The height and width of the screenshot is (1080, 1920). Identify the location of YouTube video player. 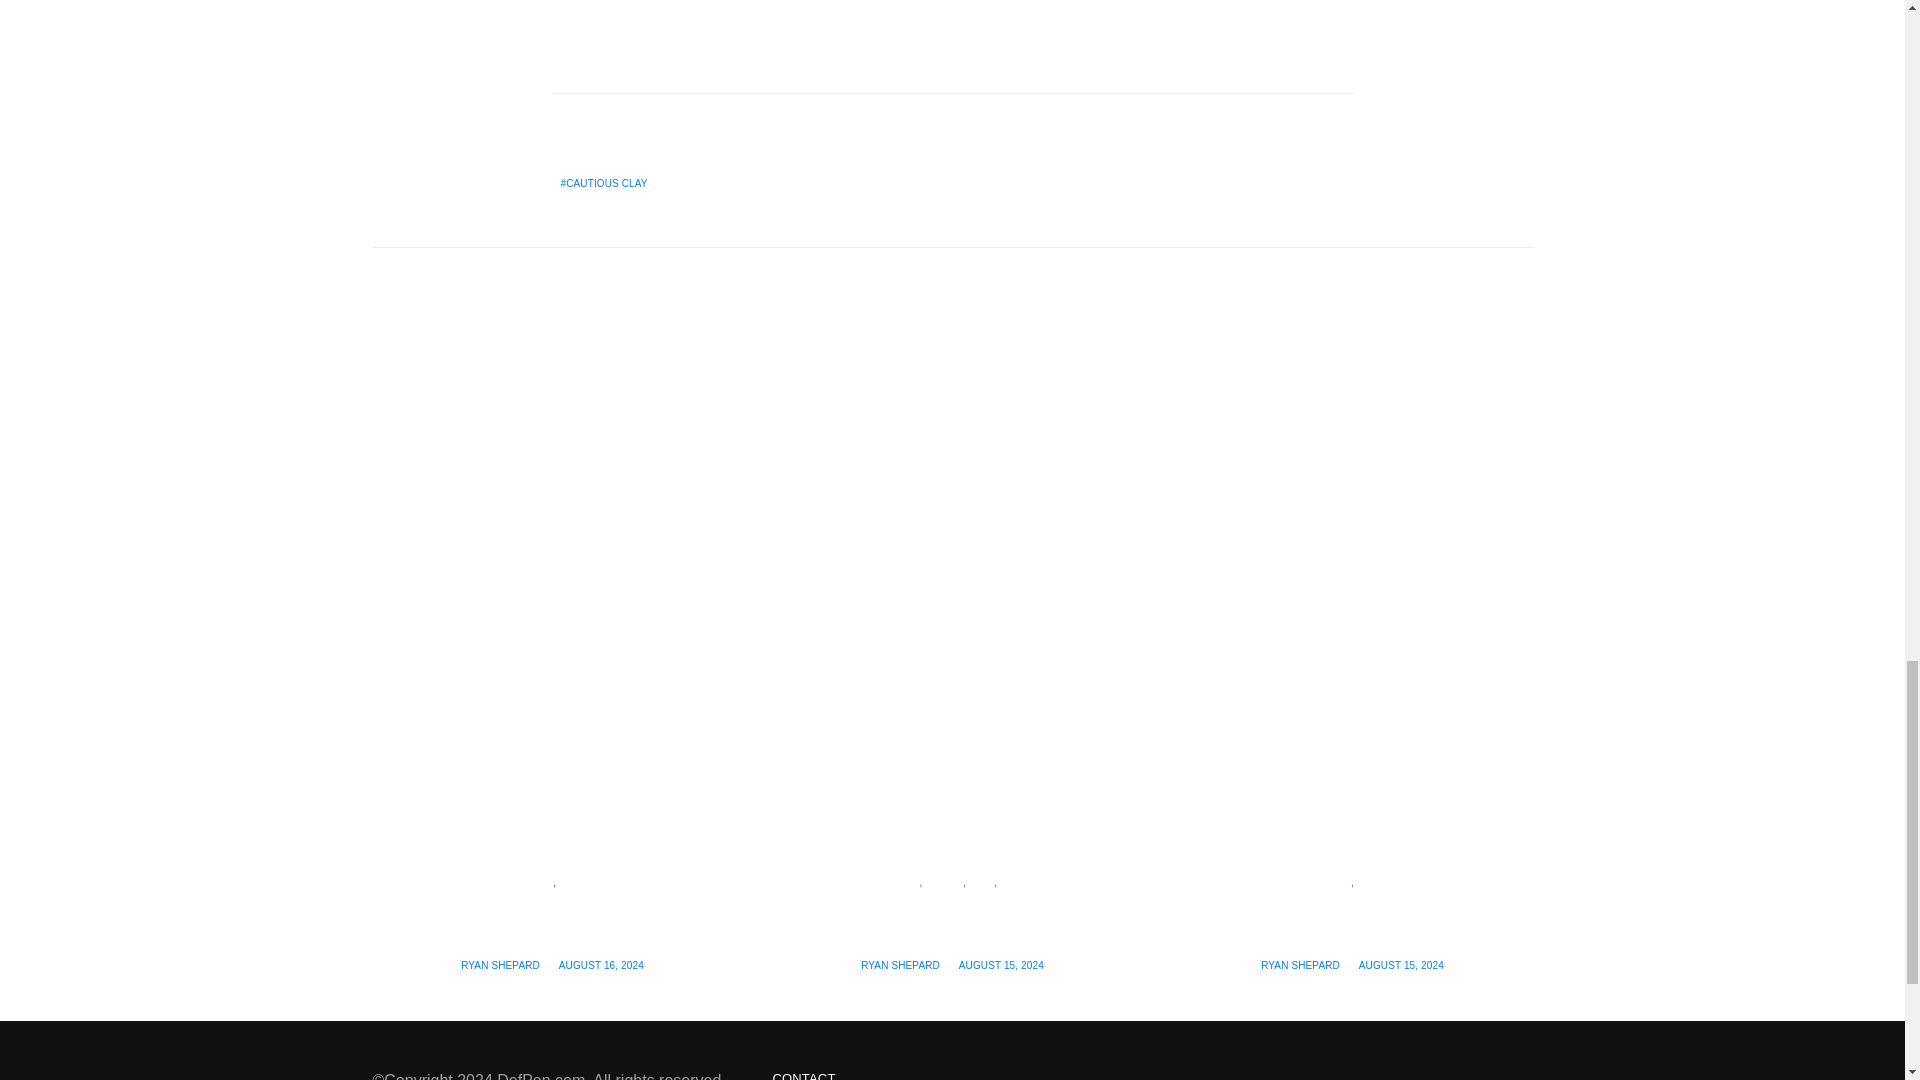
(832, 17).